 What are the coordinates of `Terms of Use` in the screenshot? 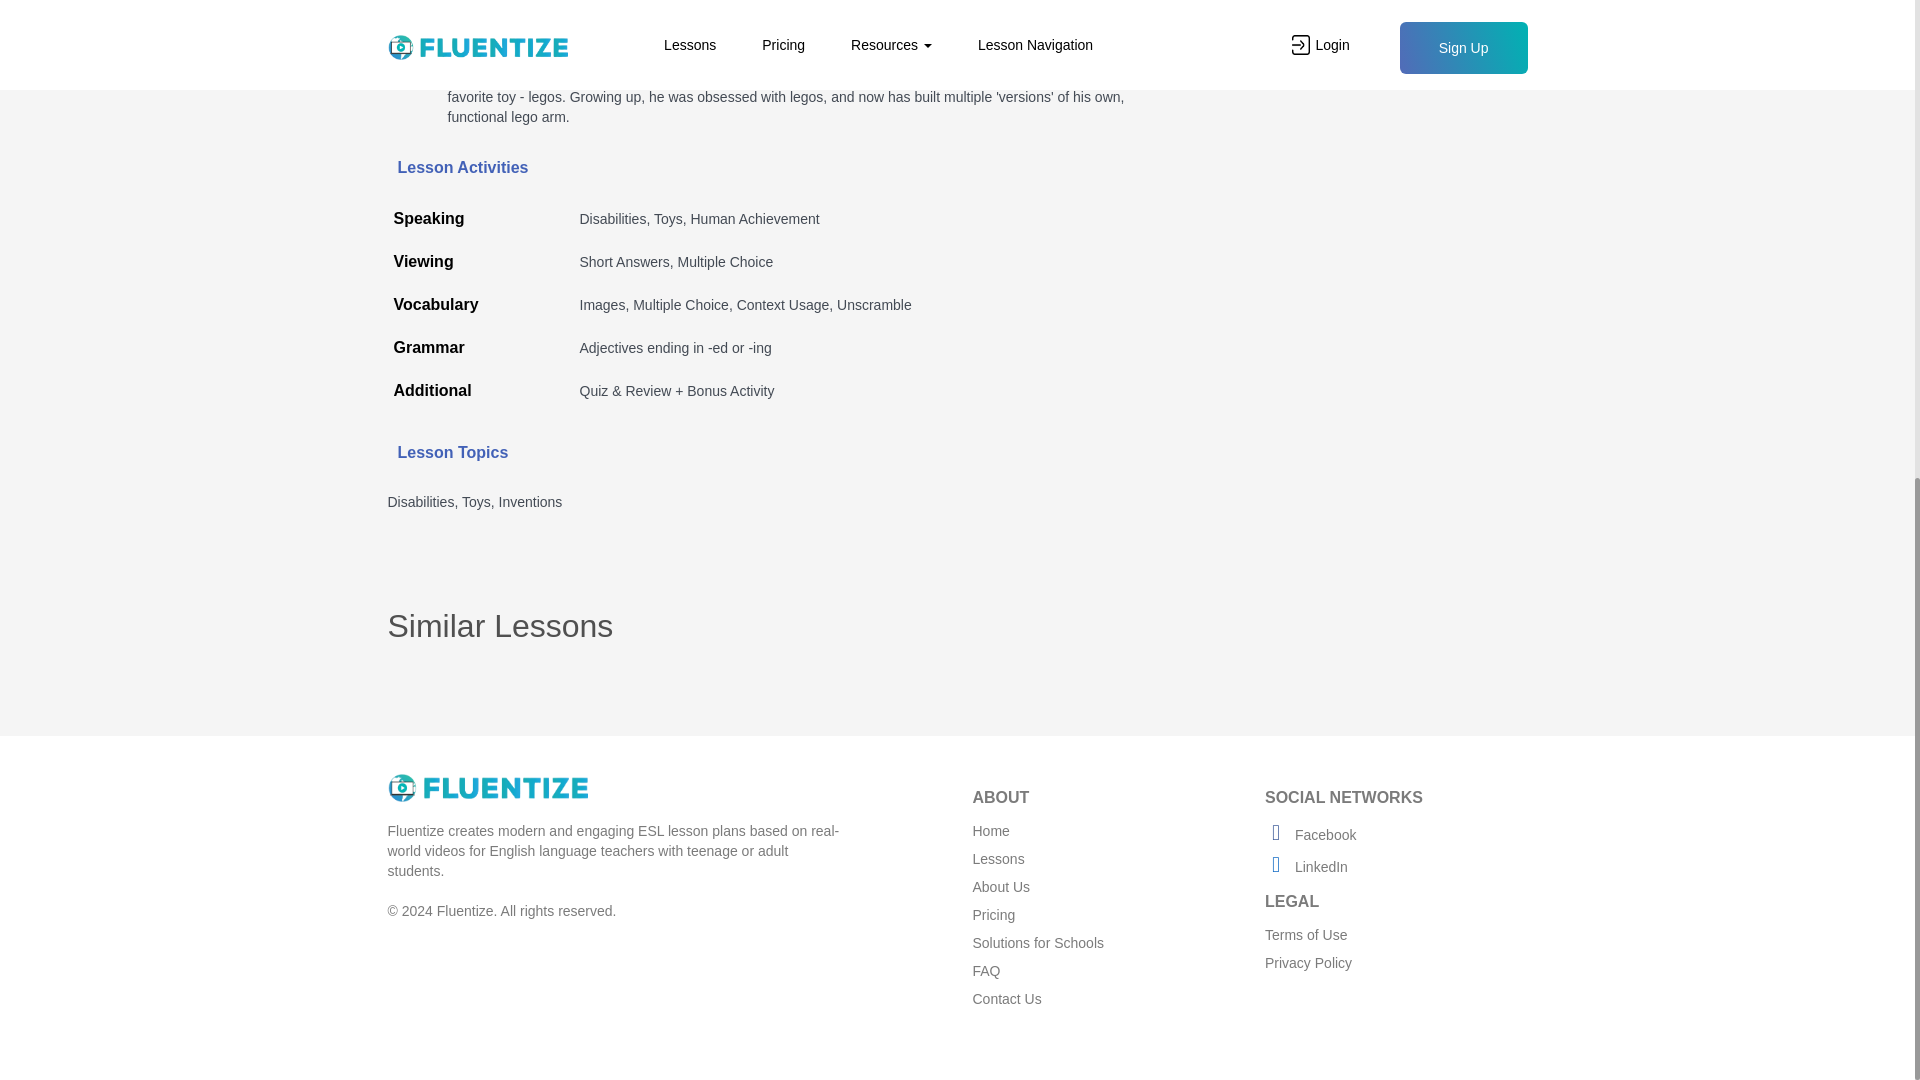 It's located at (1306, 934).